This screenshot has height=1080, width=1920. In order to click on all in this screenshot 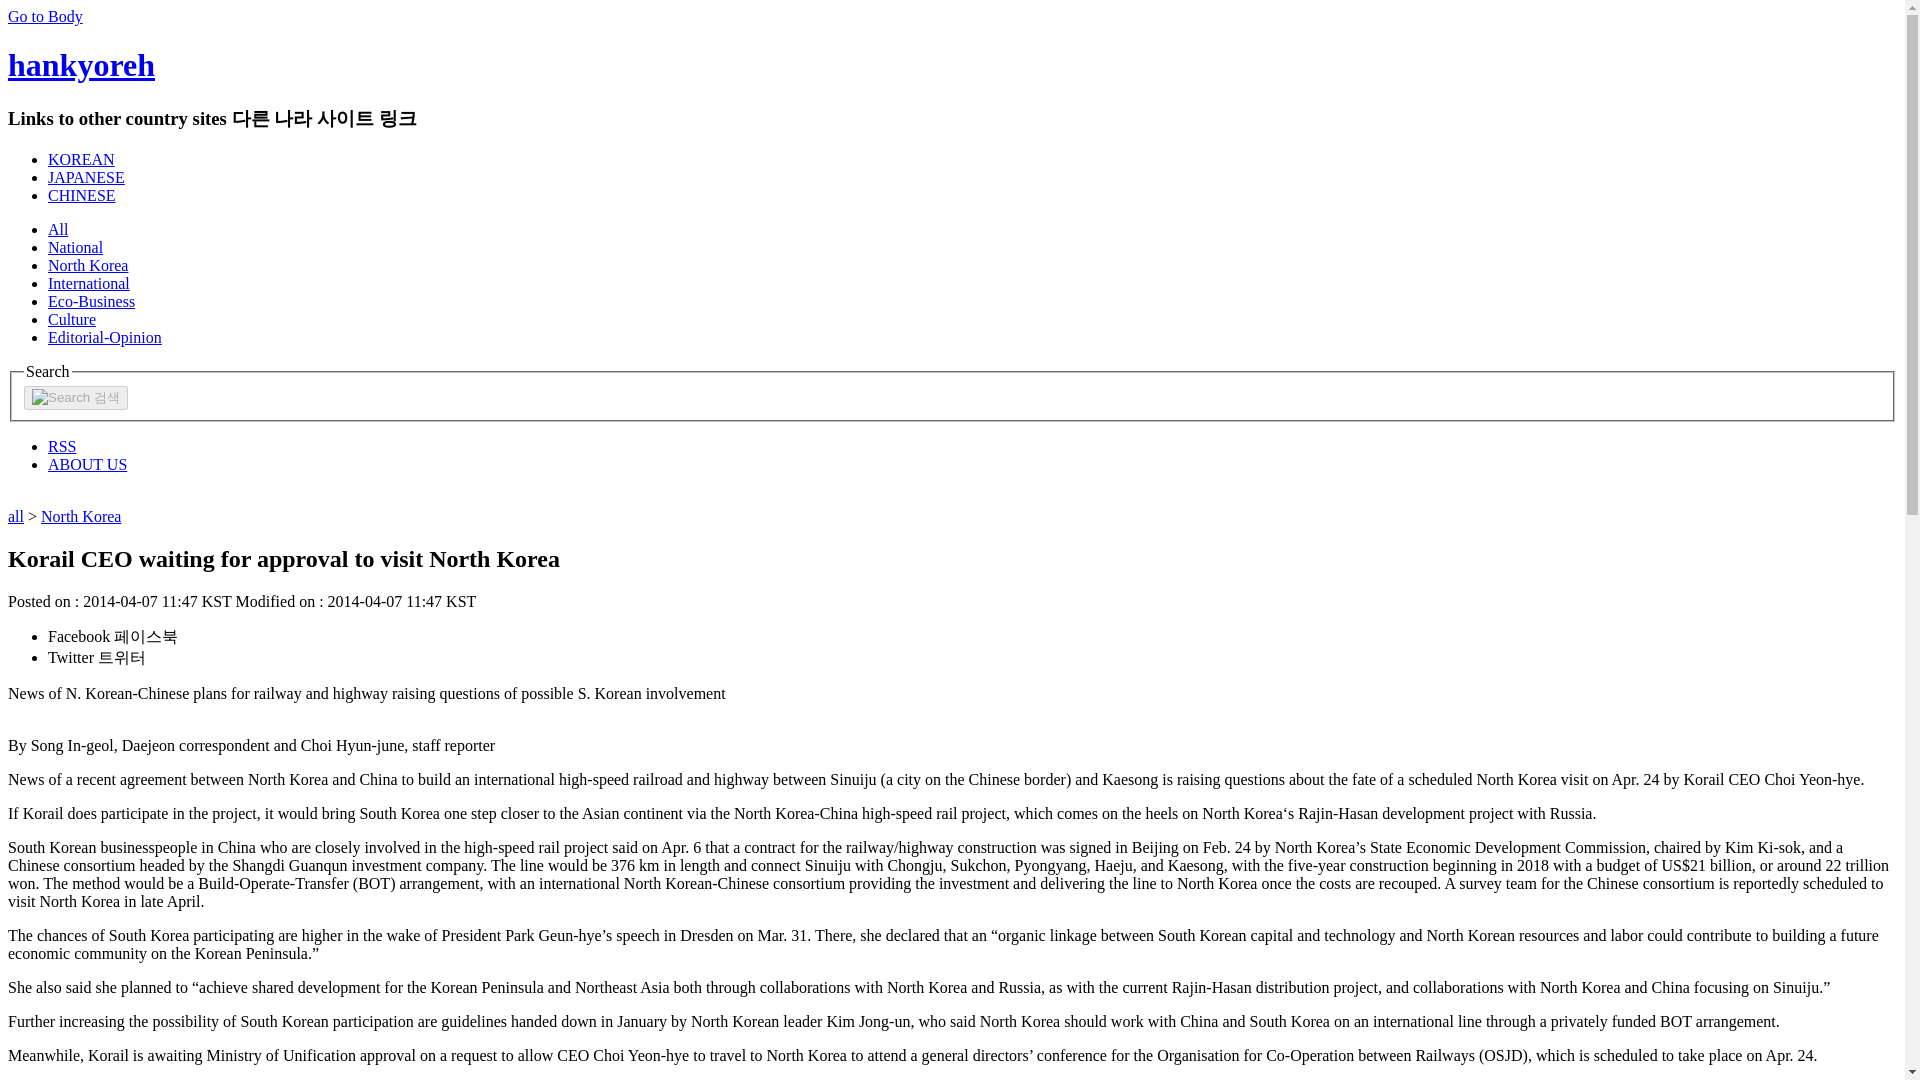, I will do `click(15, 516)`.